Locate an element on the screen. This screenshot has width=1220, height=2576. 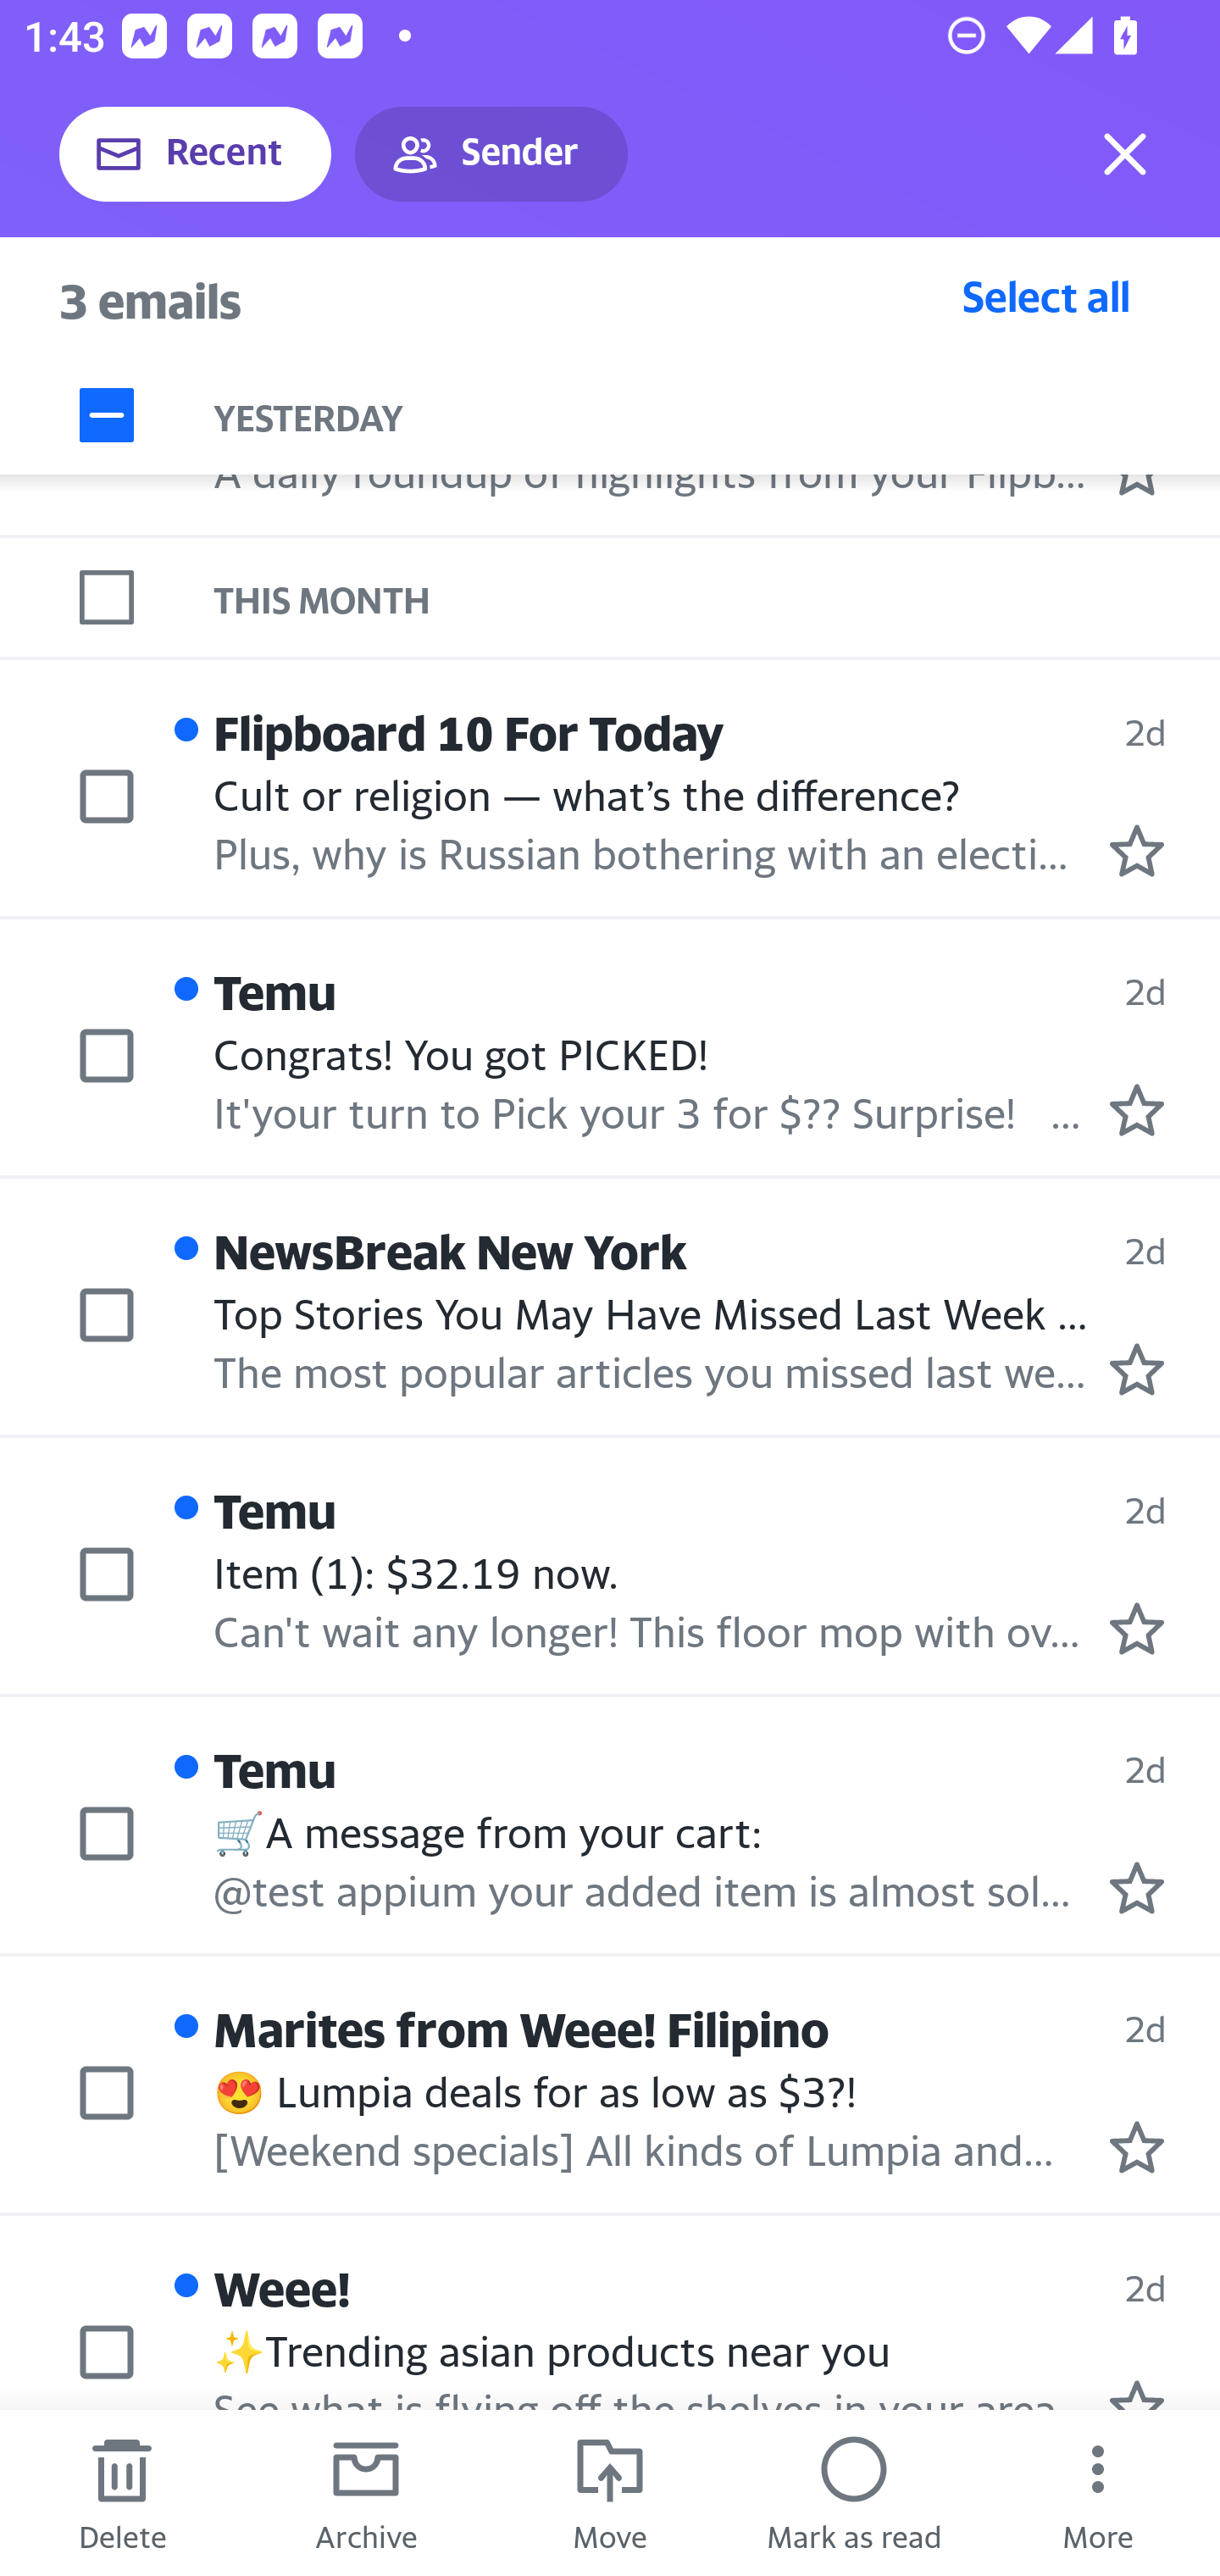
Mark as starred. is located at coordinates (1137, 1368).